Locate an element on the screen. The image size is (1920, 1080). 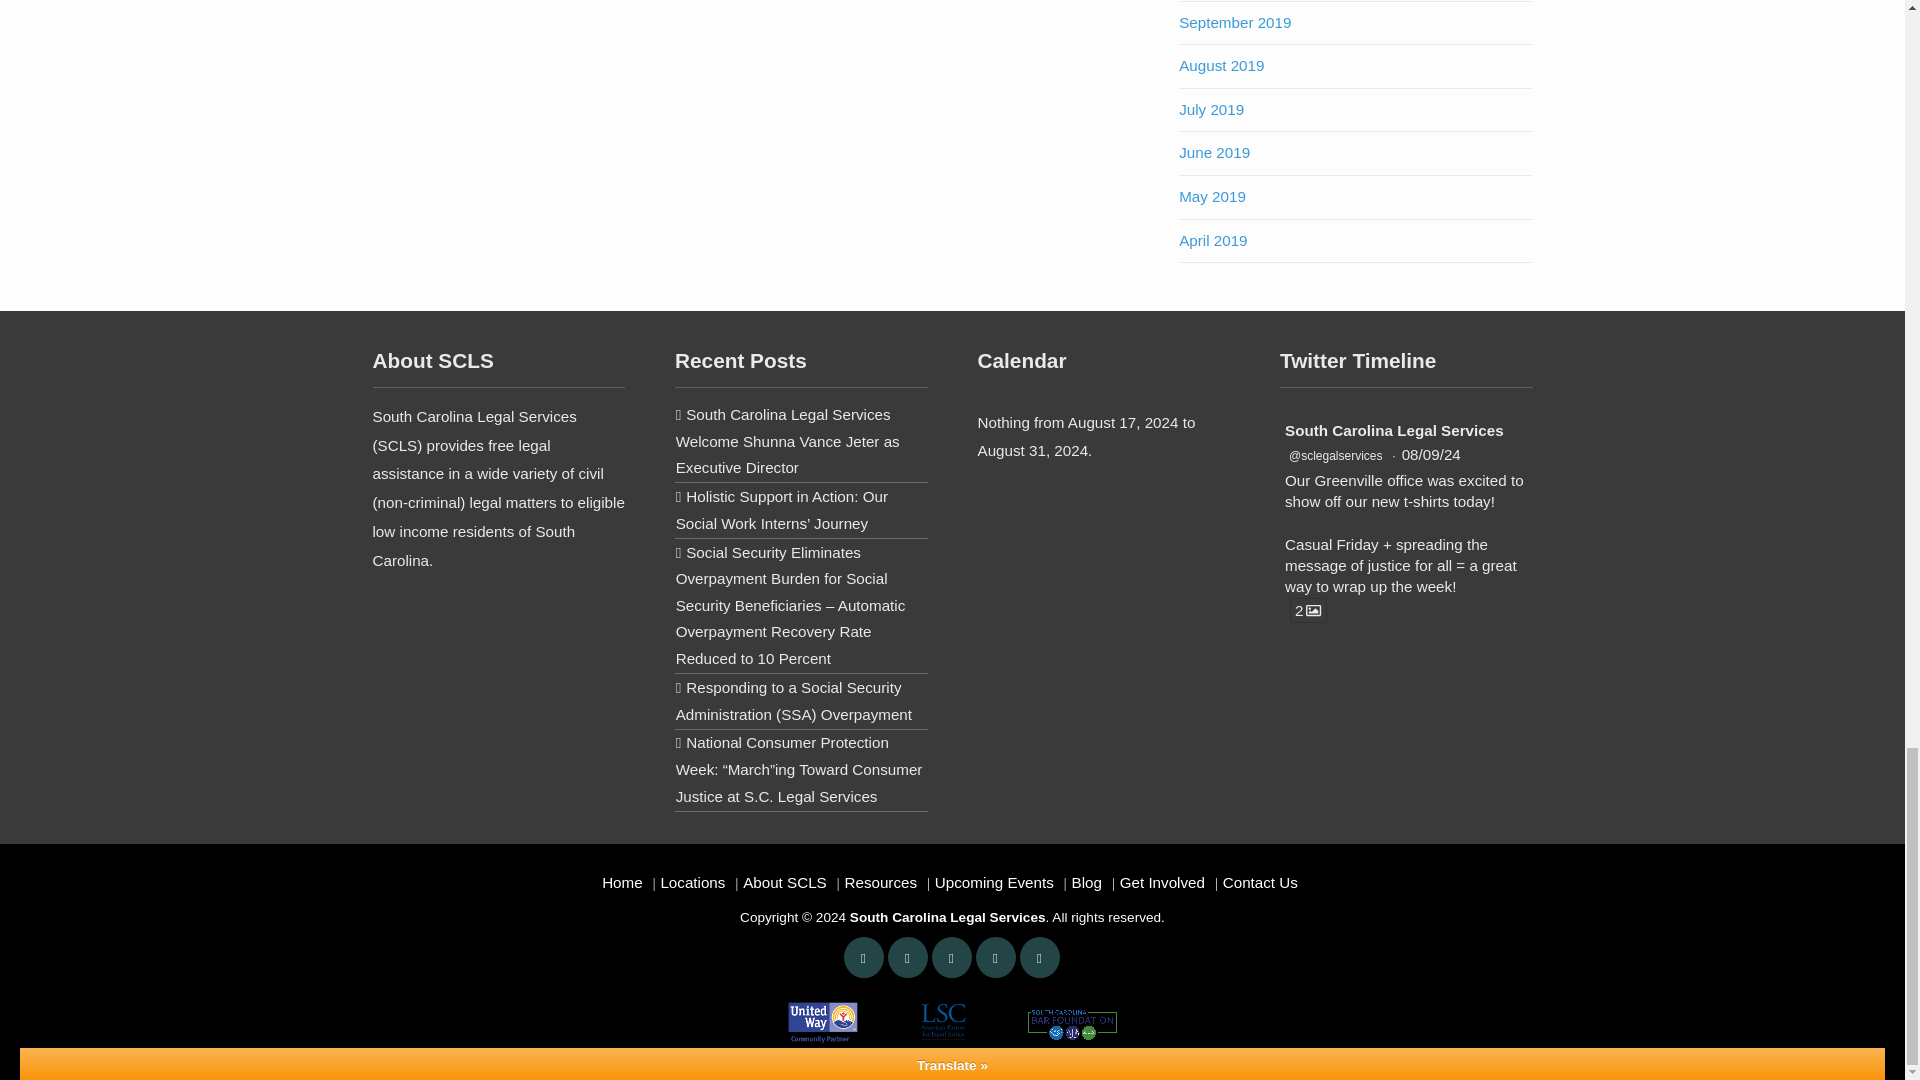
Twitter is located at coordinates (864, 958).